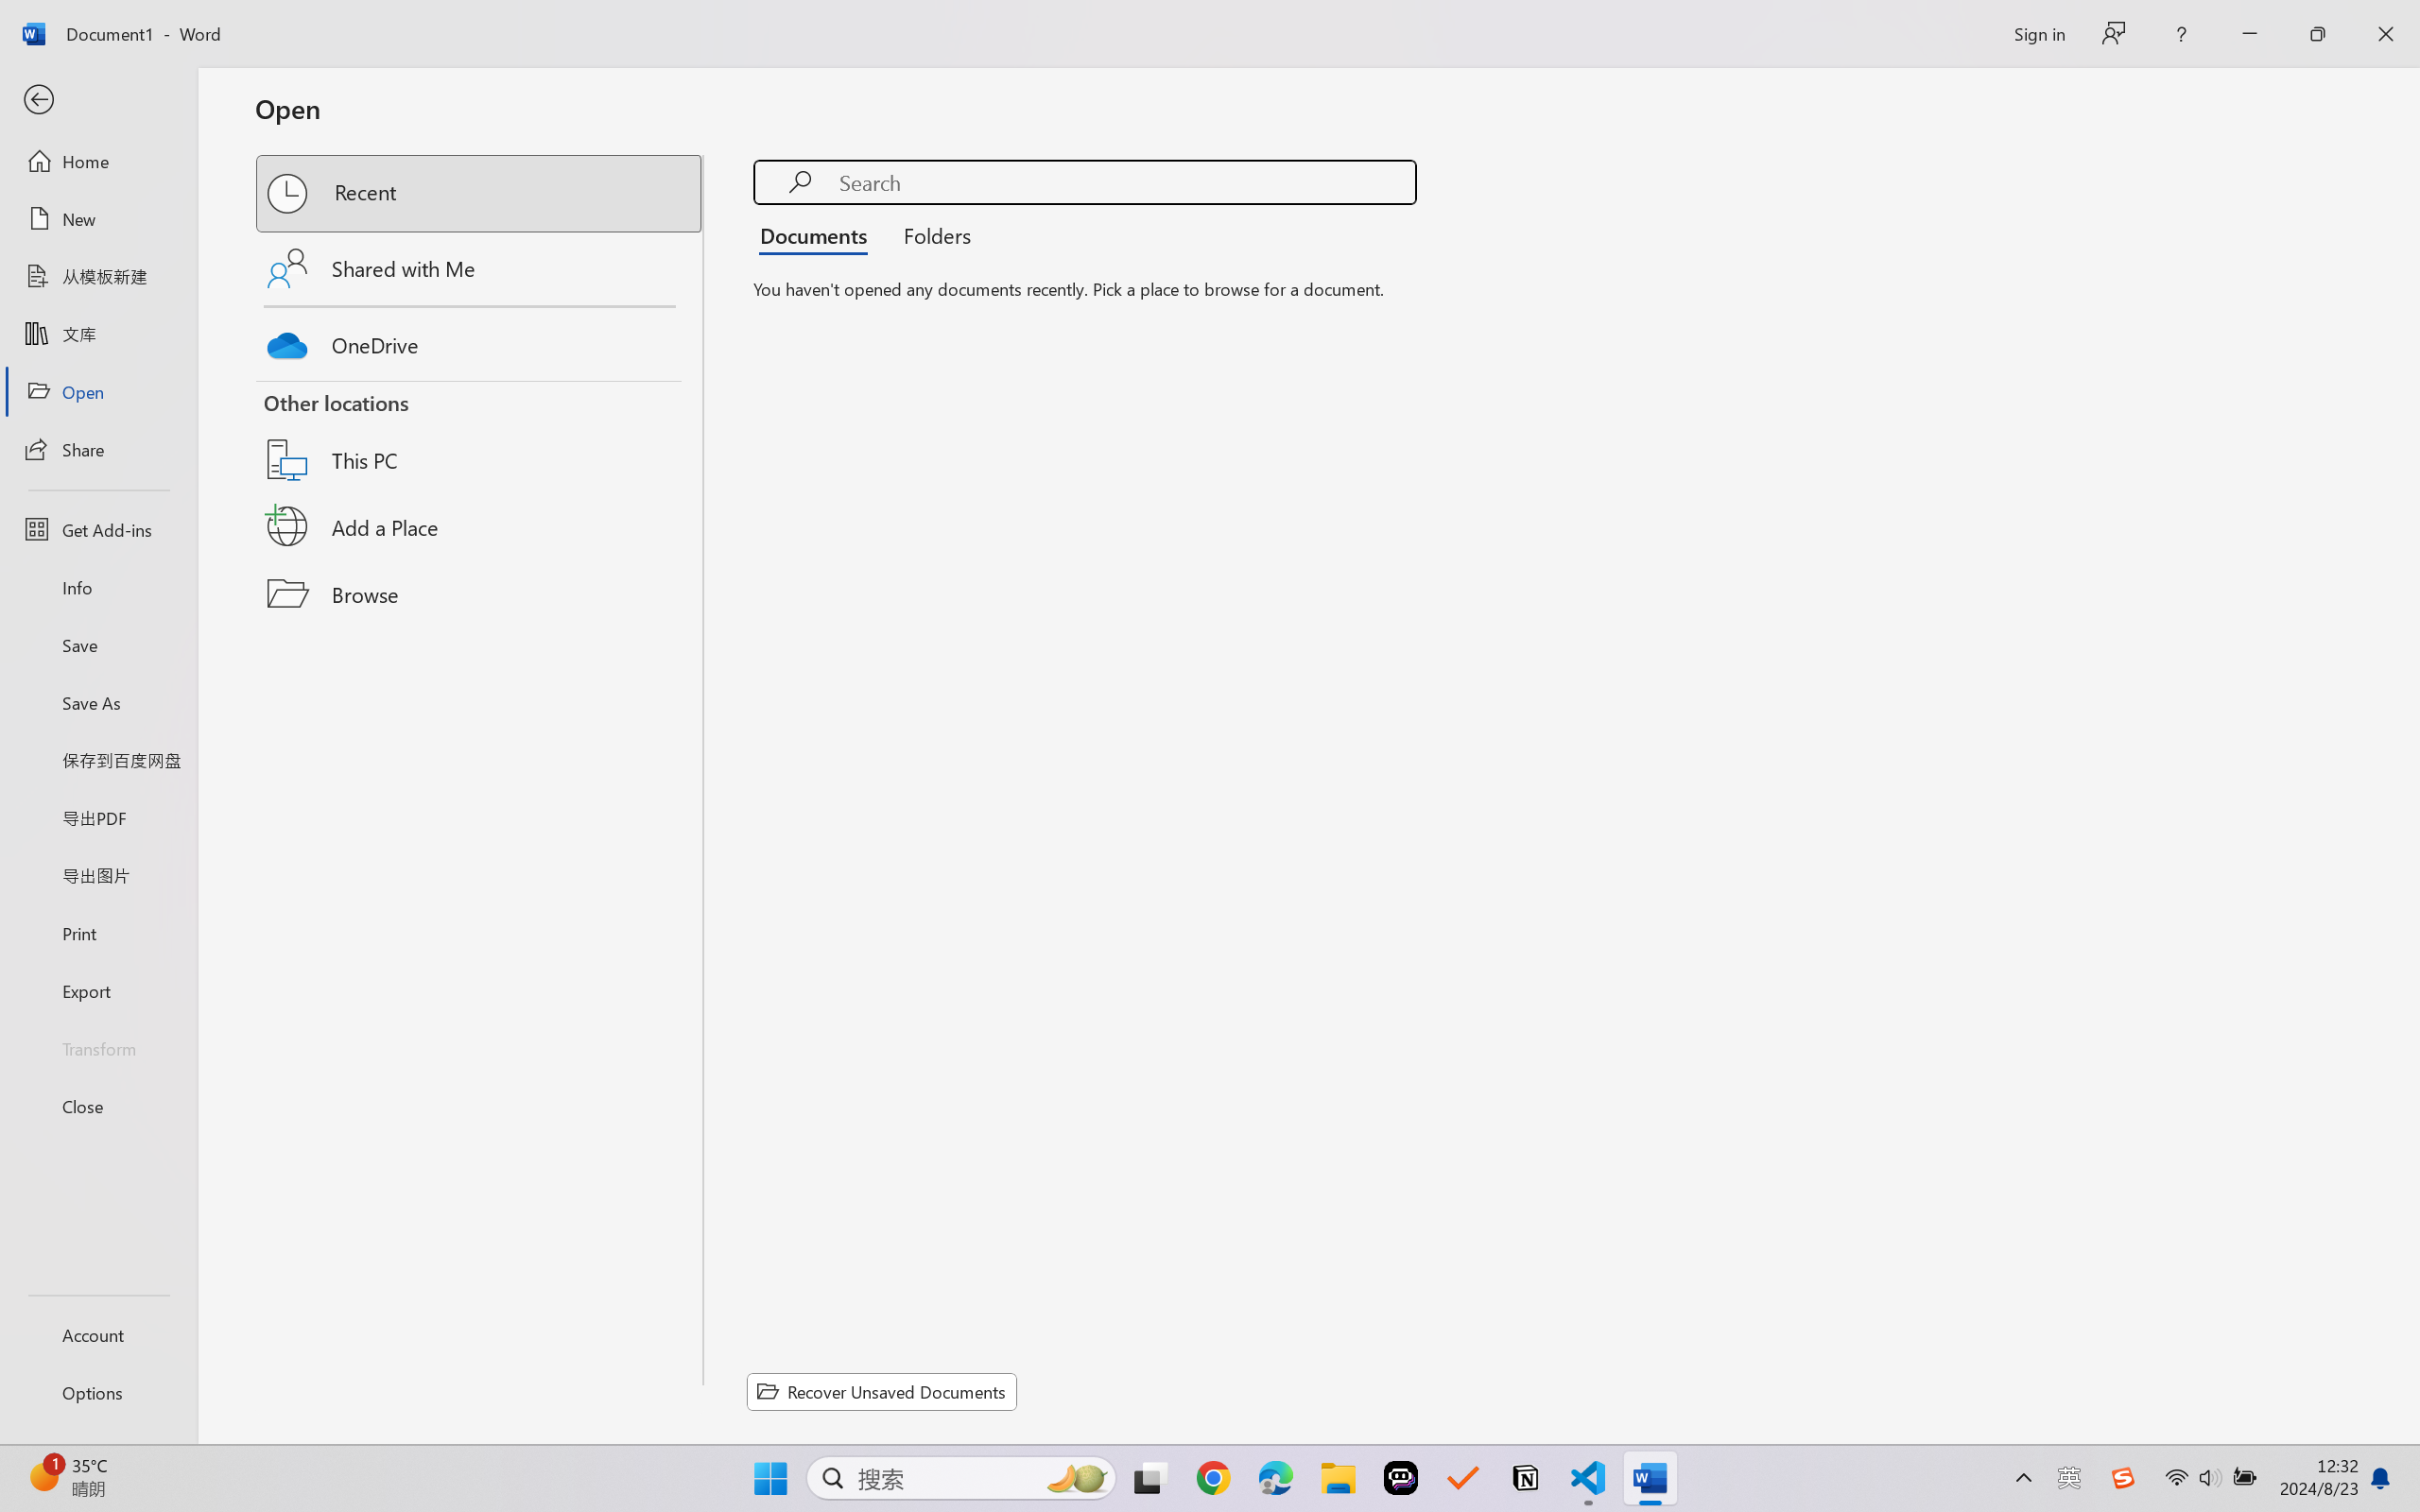 This screenshot has height=1512, width=2420. What do you see at coordinates (480, 435) in the screenshot?
I see `This PC` at bounding box center [480, 435].